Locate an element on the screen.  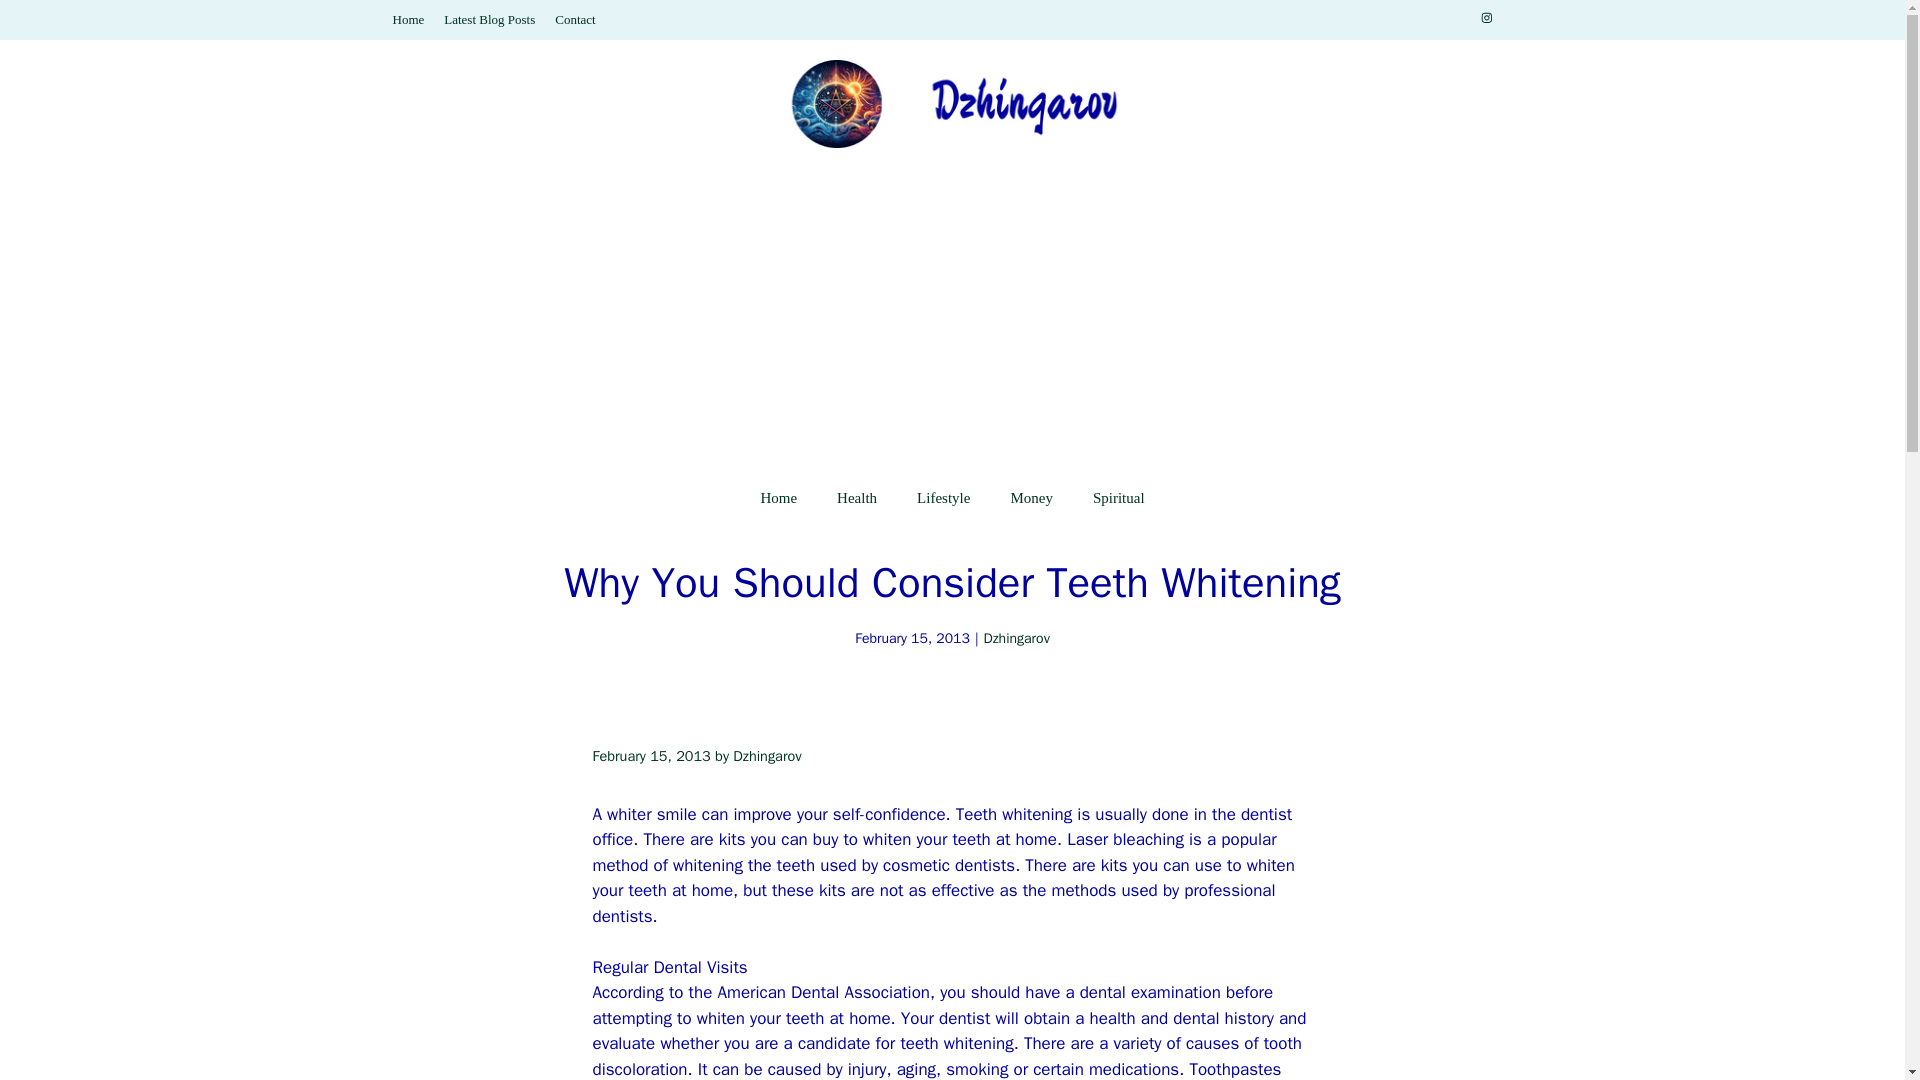
Money is located at coordinates (1032, 498).